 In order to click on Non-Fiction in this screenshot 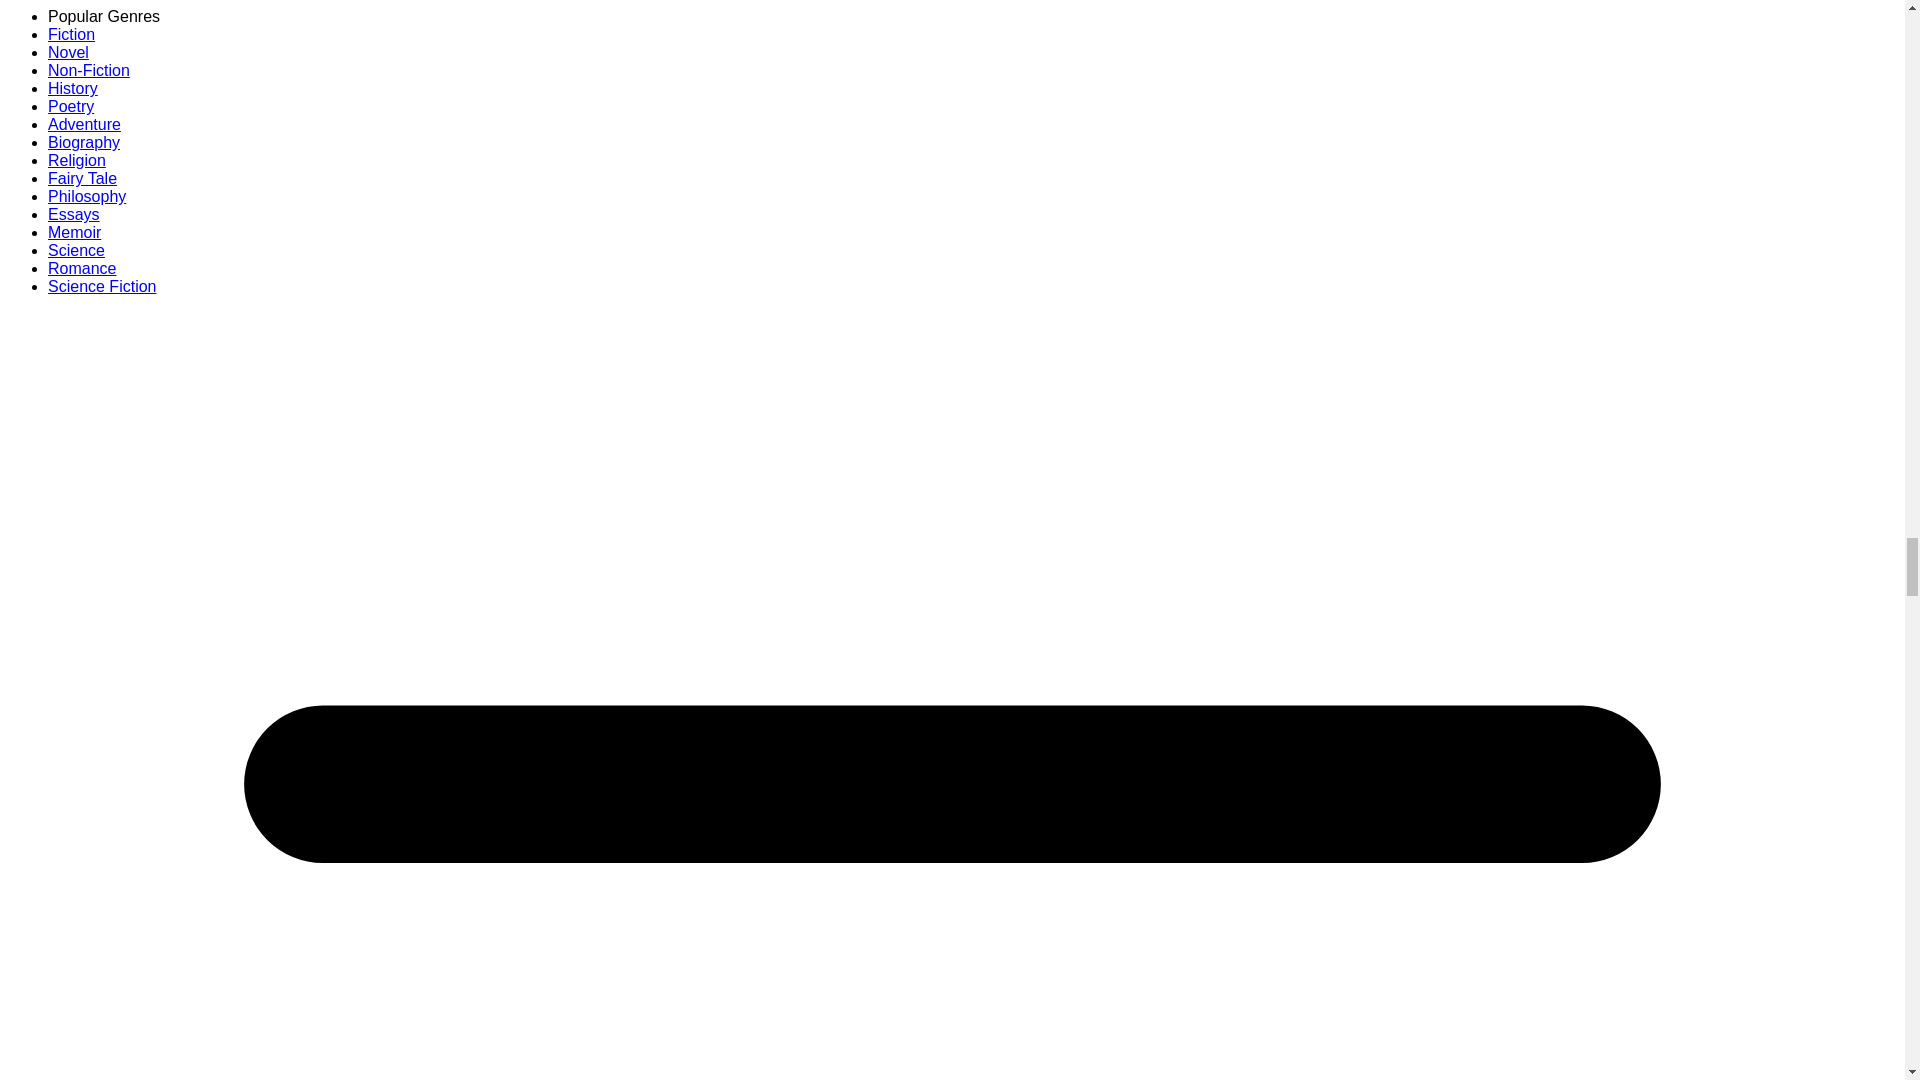, I will do `click(89, 70)`.